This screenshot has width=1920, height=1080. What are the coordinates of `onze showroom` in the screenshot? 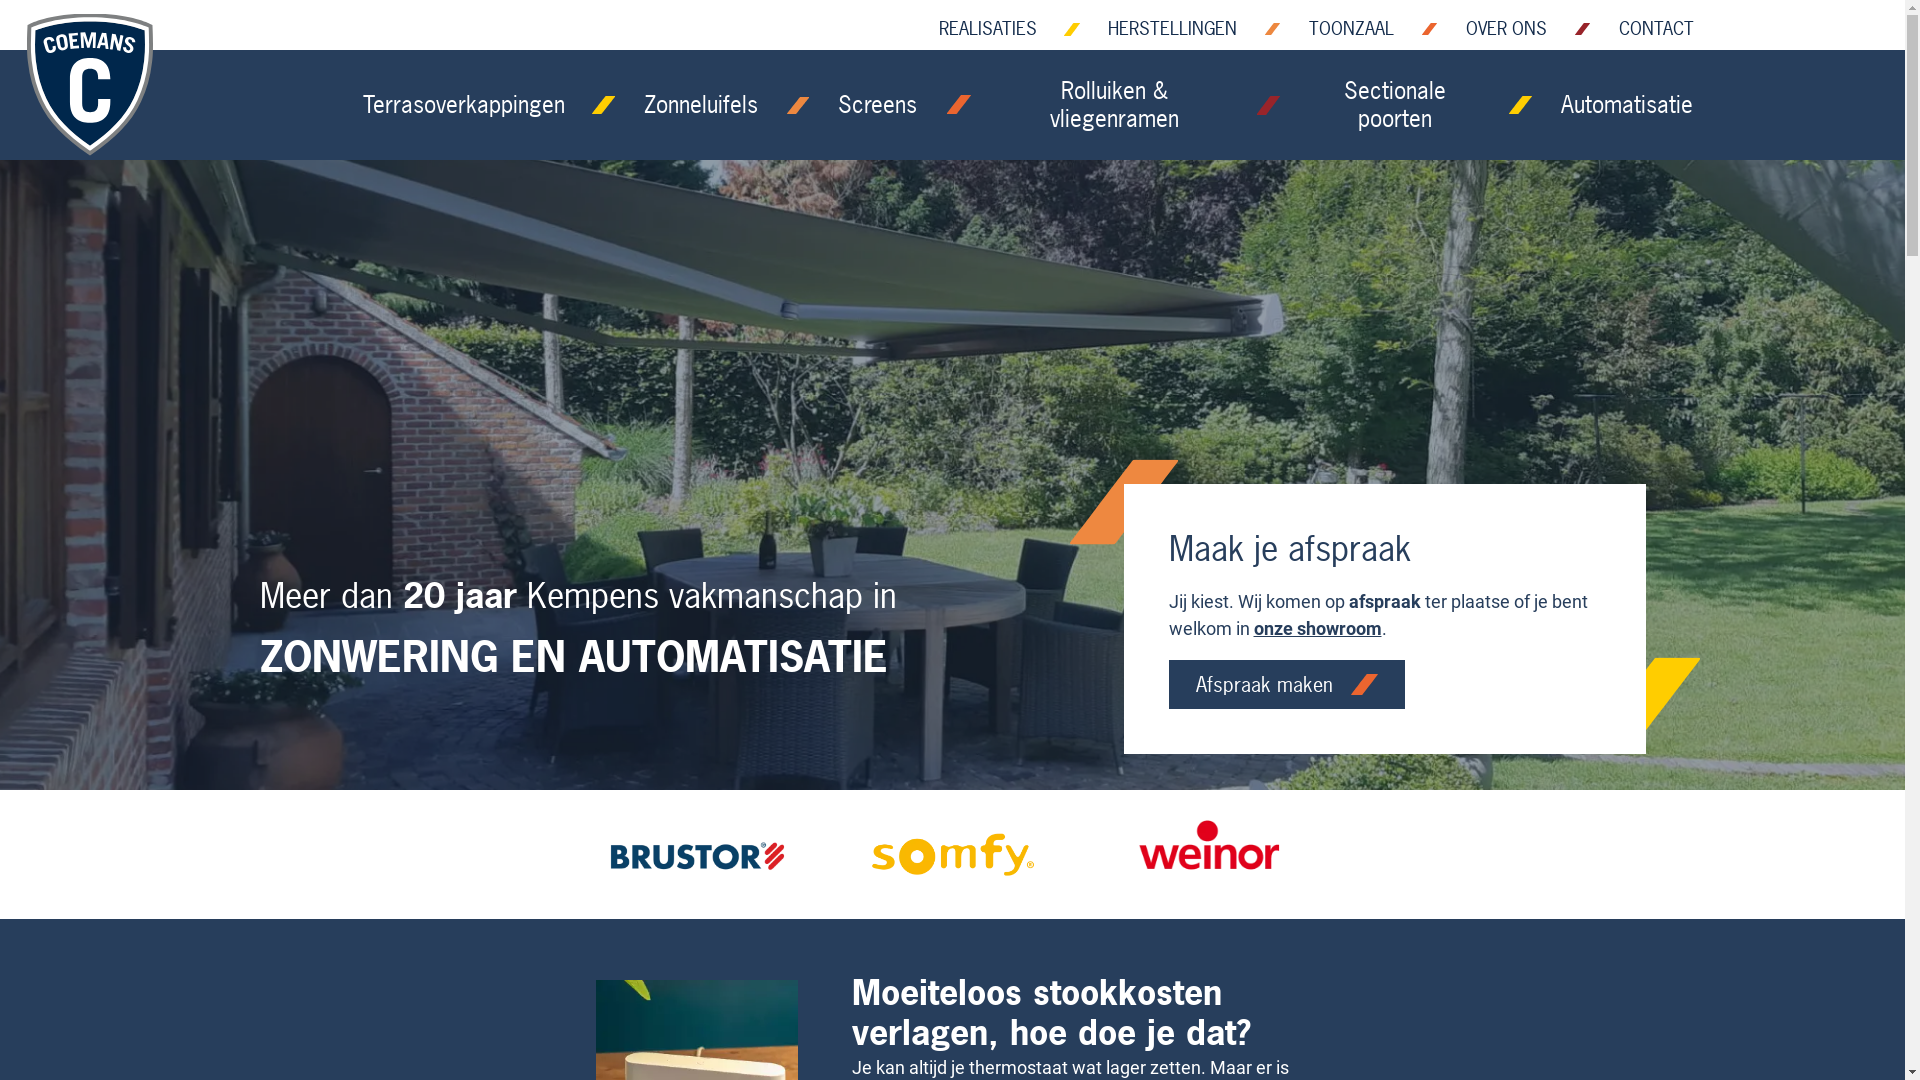 It's located at (1318, 628).